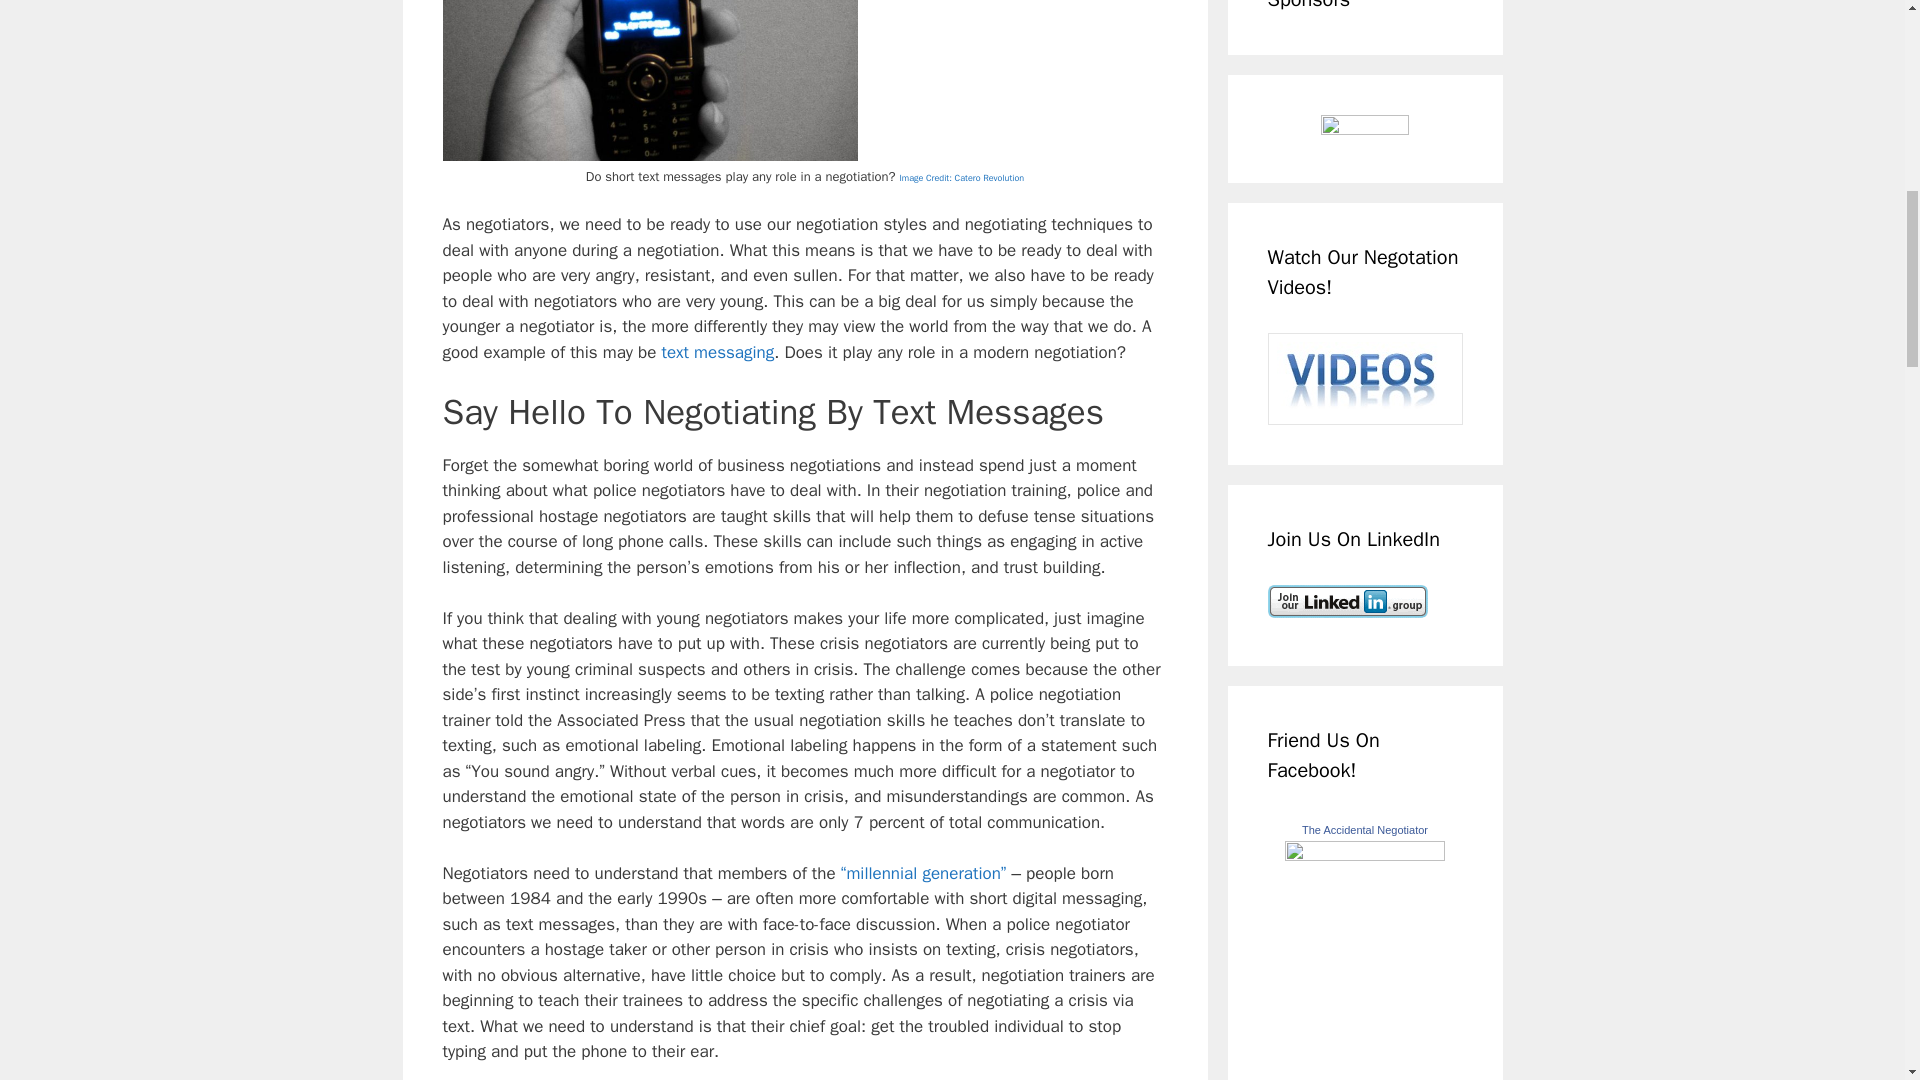 This screenshot has width=1920, height=1080. I want to click on Who are the millennials?, so click(923, 873).